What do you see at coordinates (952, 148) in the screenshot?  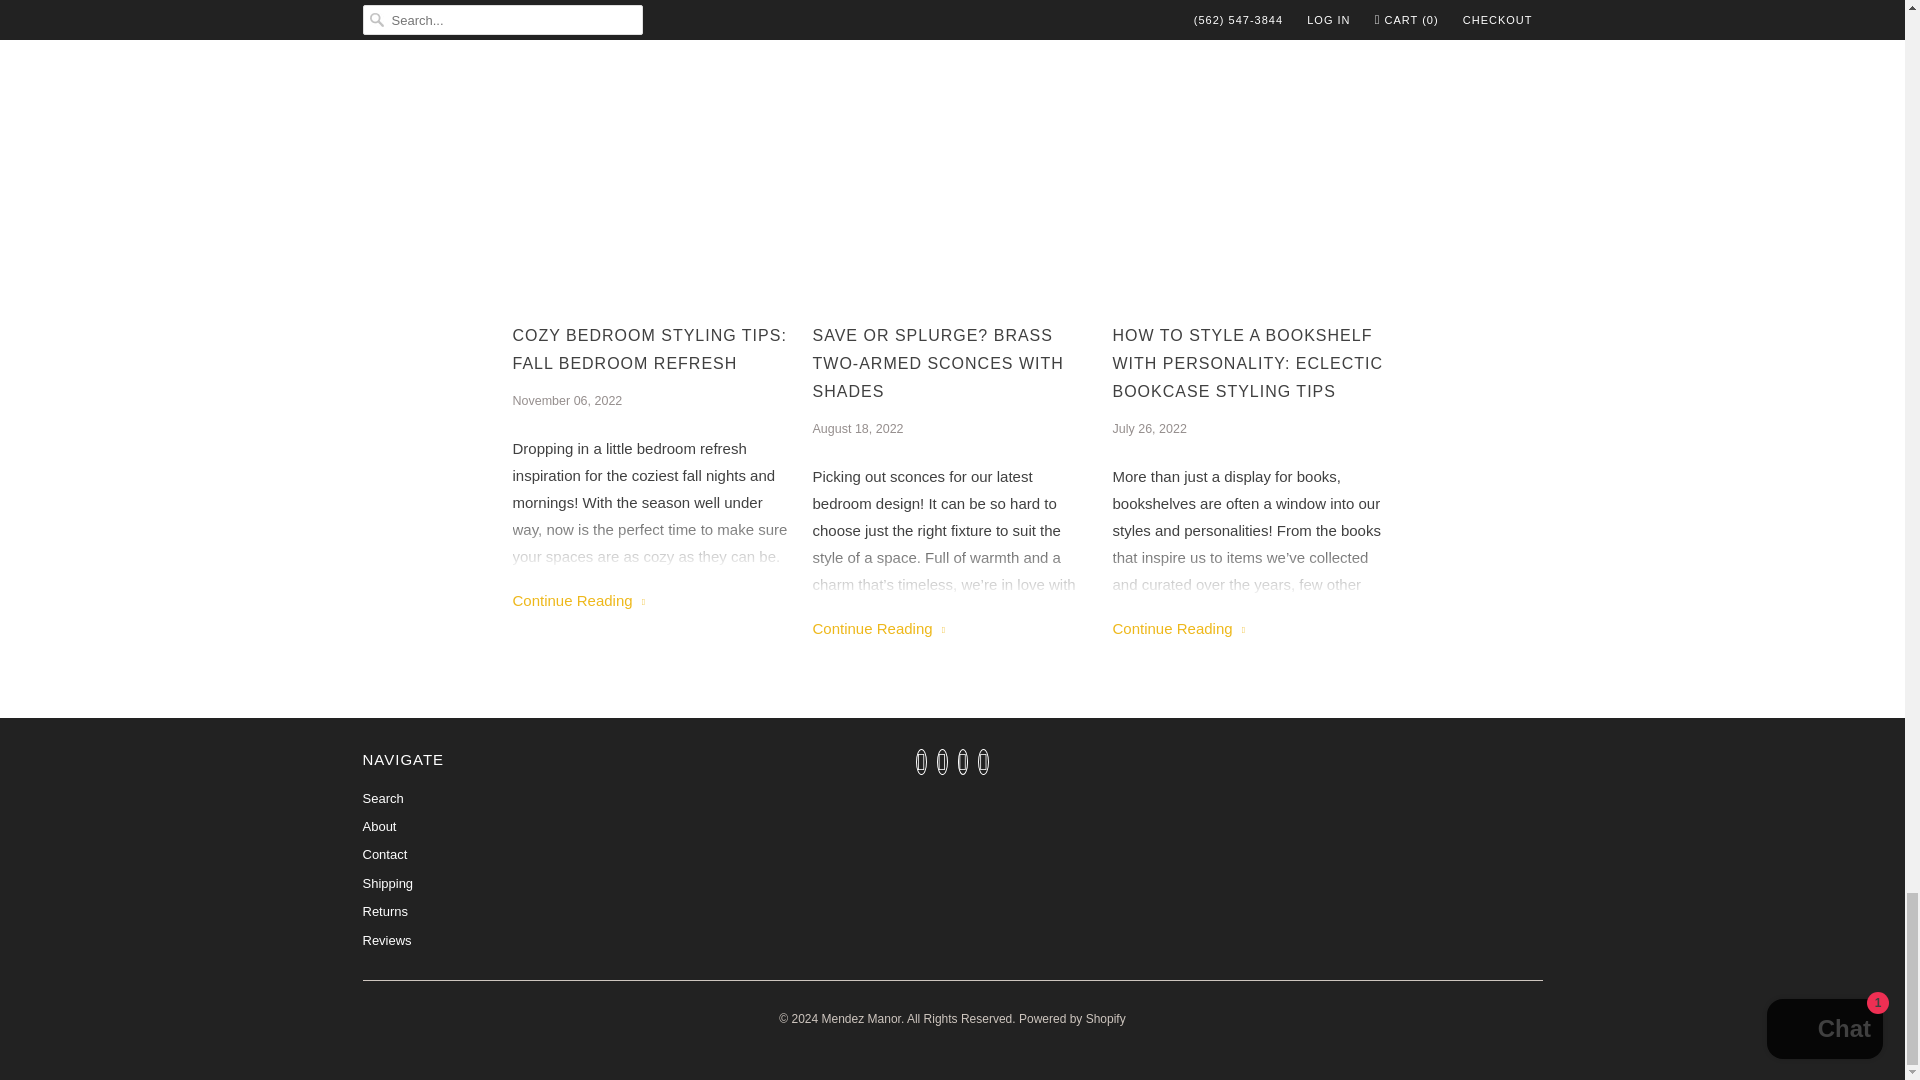 I see `Save or Splurge? Brass Two-Armed Sconces with Shades` at bounding box center [952, 148].